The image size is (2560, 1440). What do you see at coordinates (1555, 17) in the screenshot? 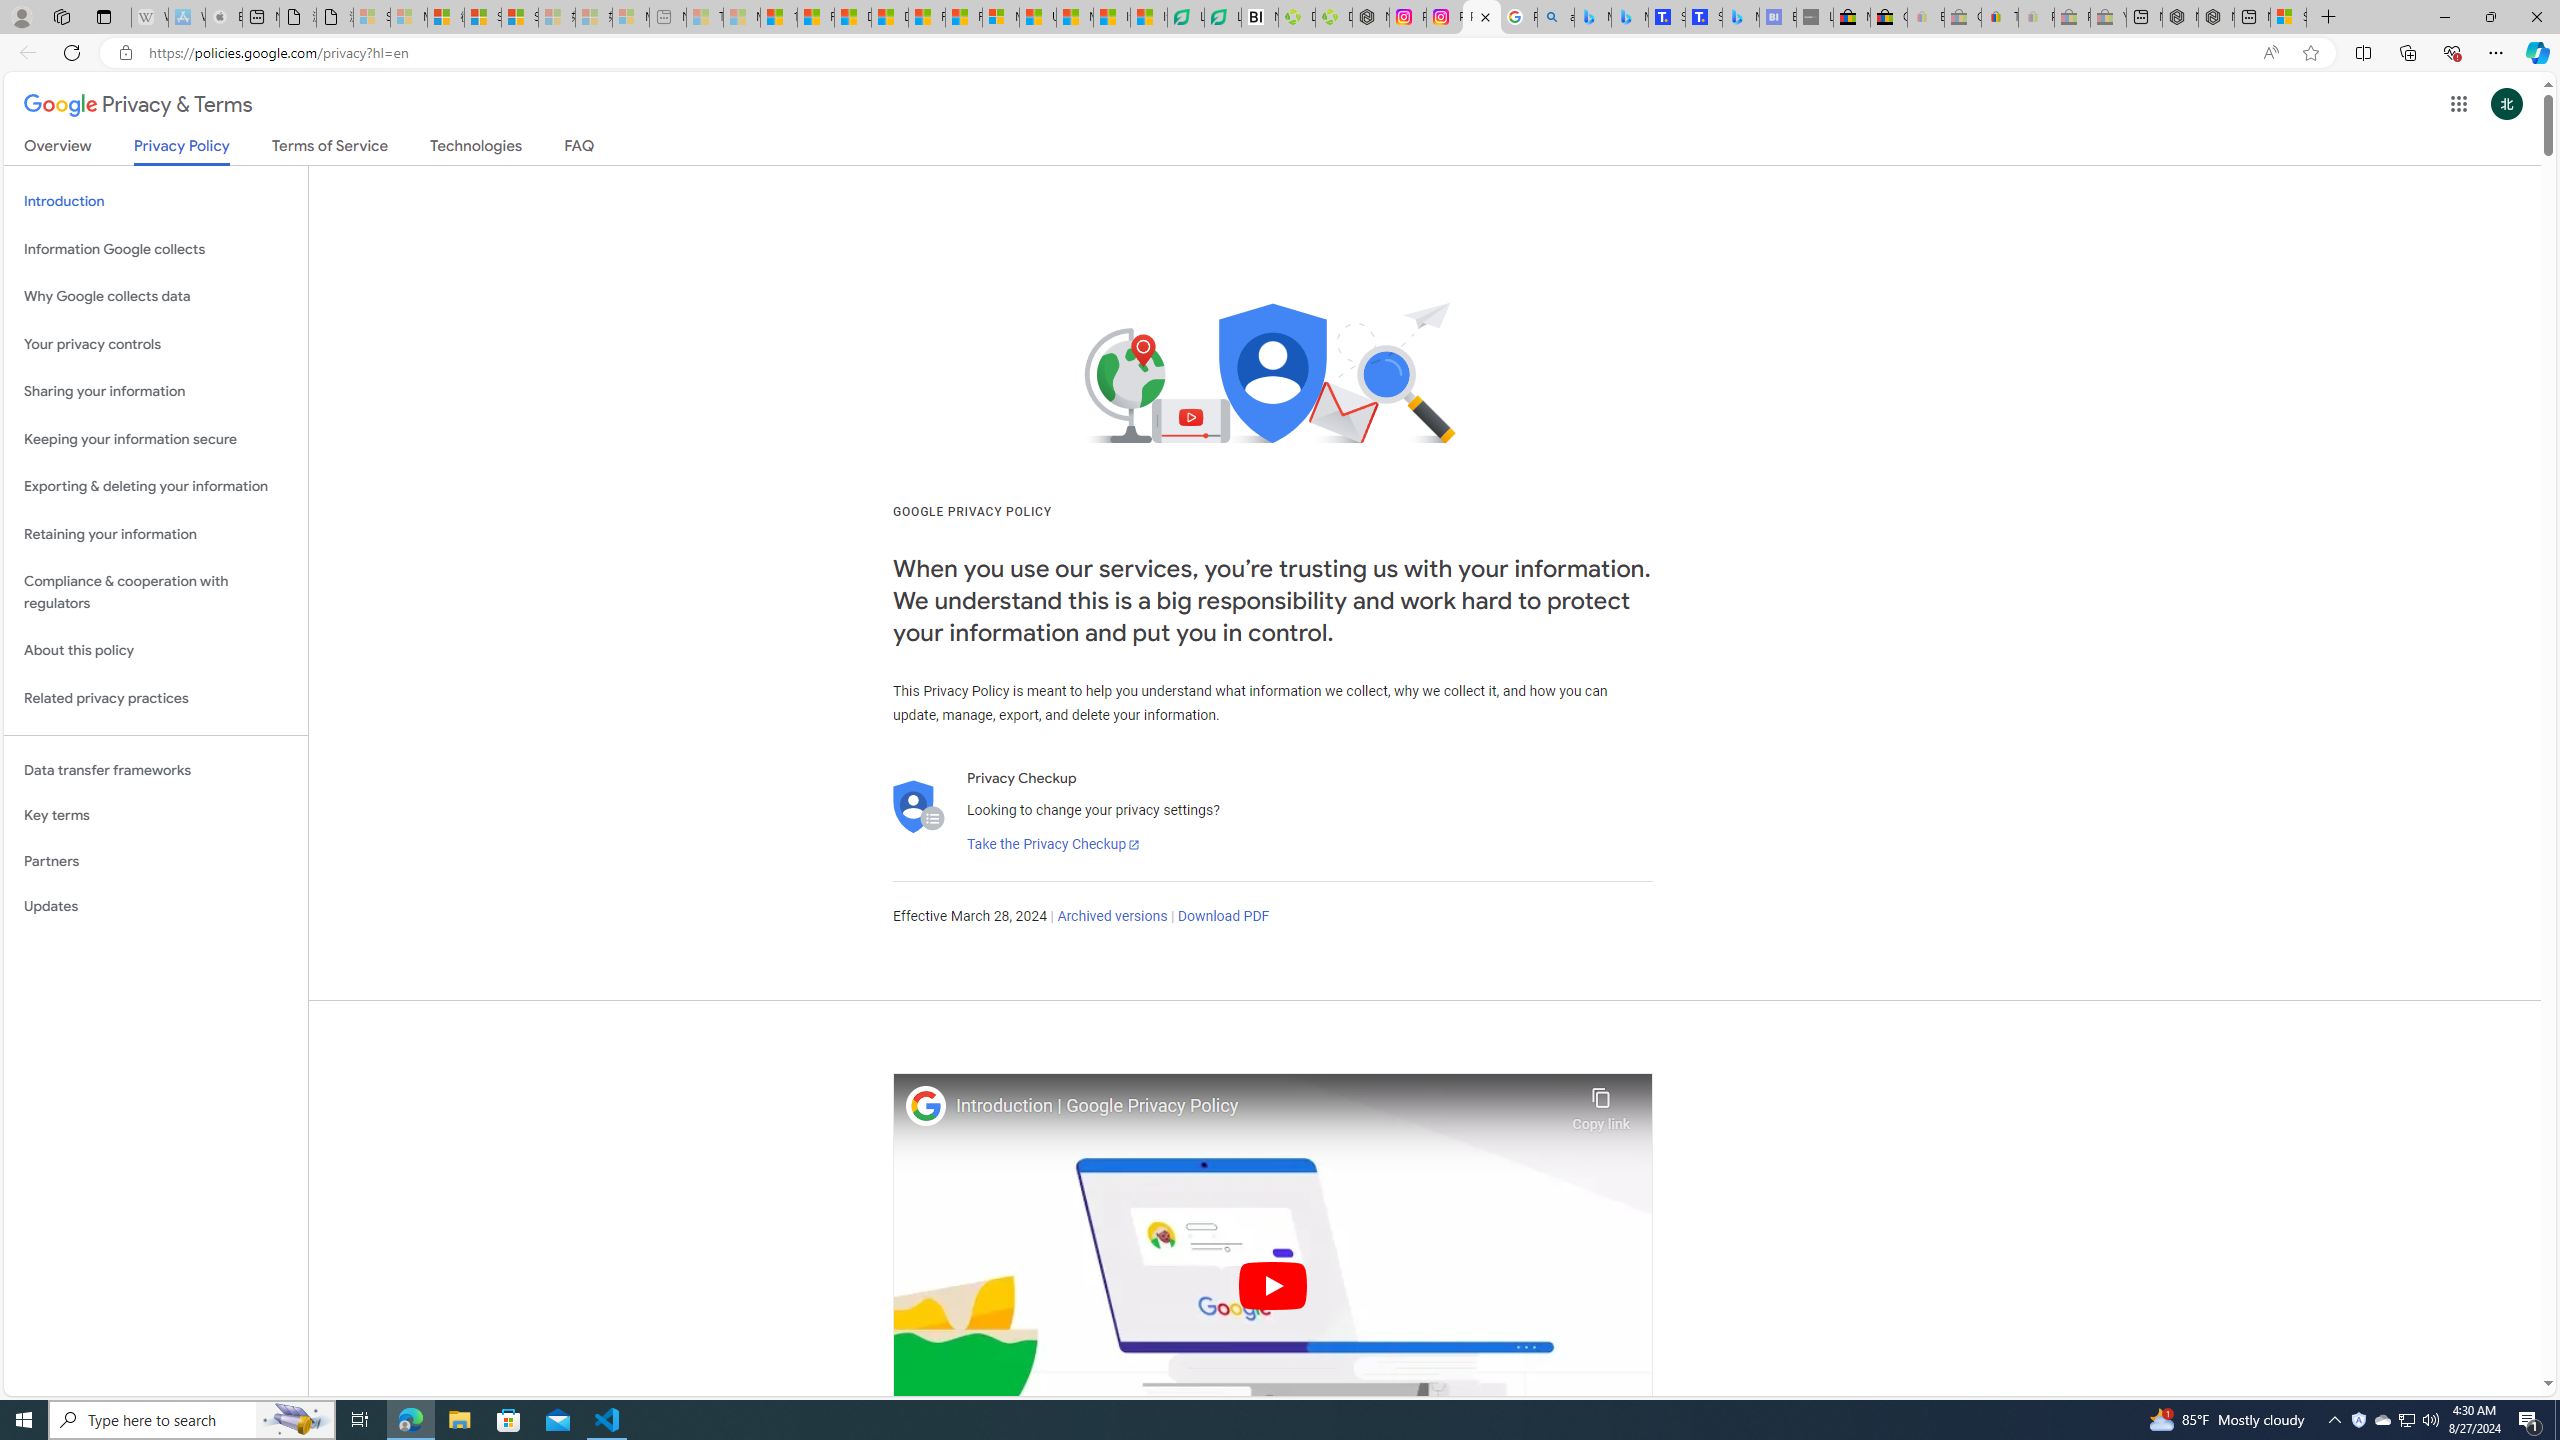
I see `alabama high school quarterback dies - Search` at bounding box center [1555, 17].